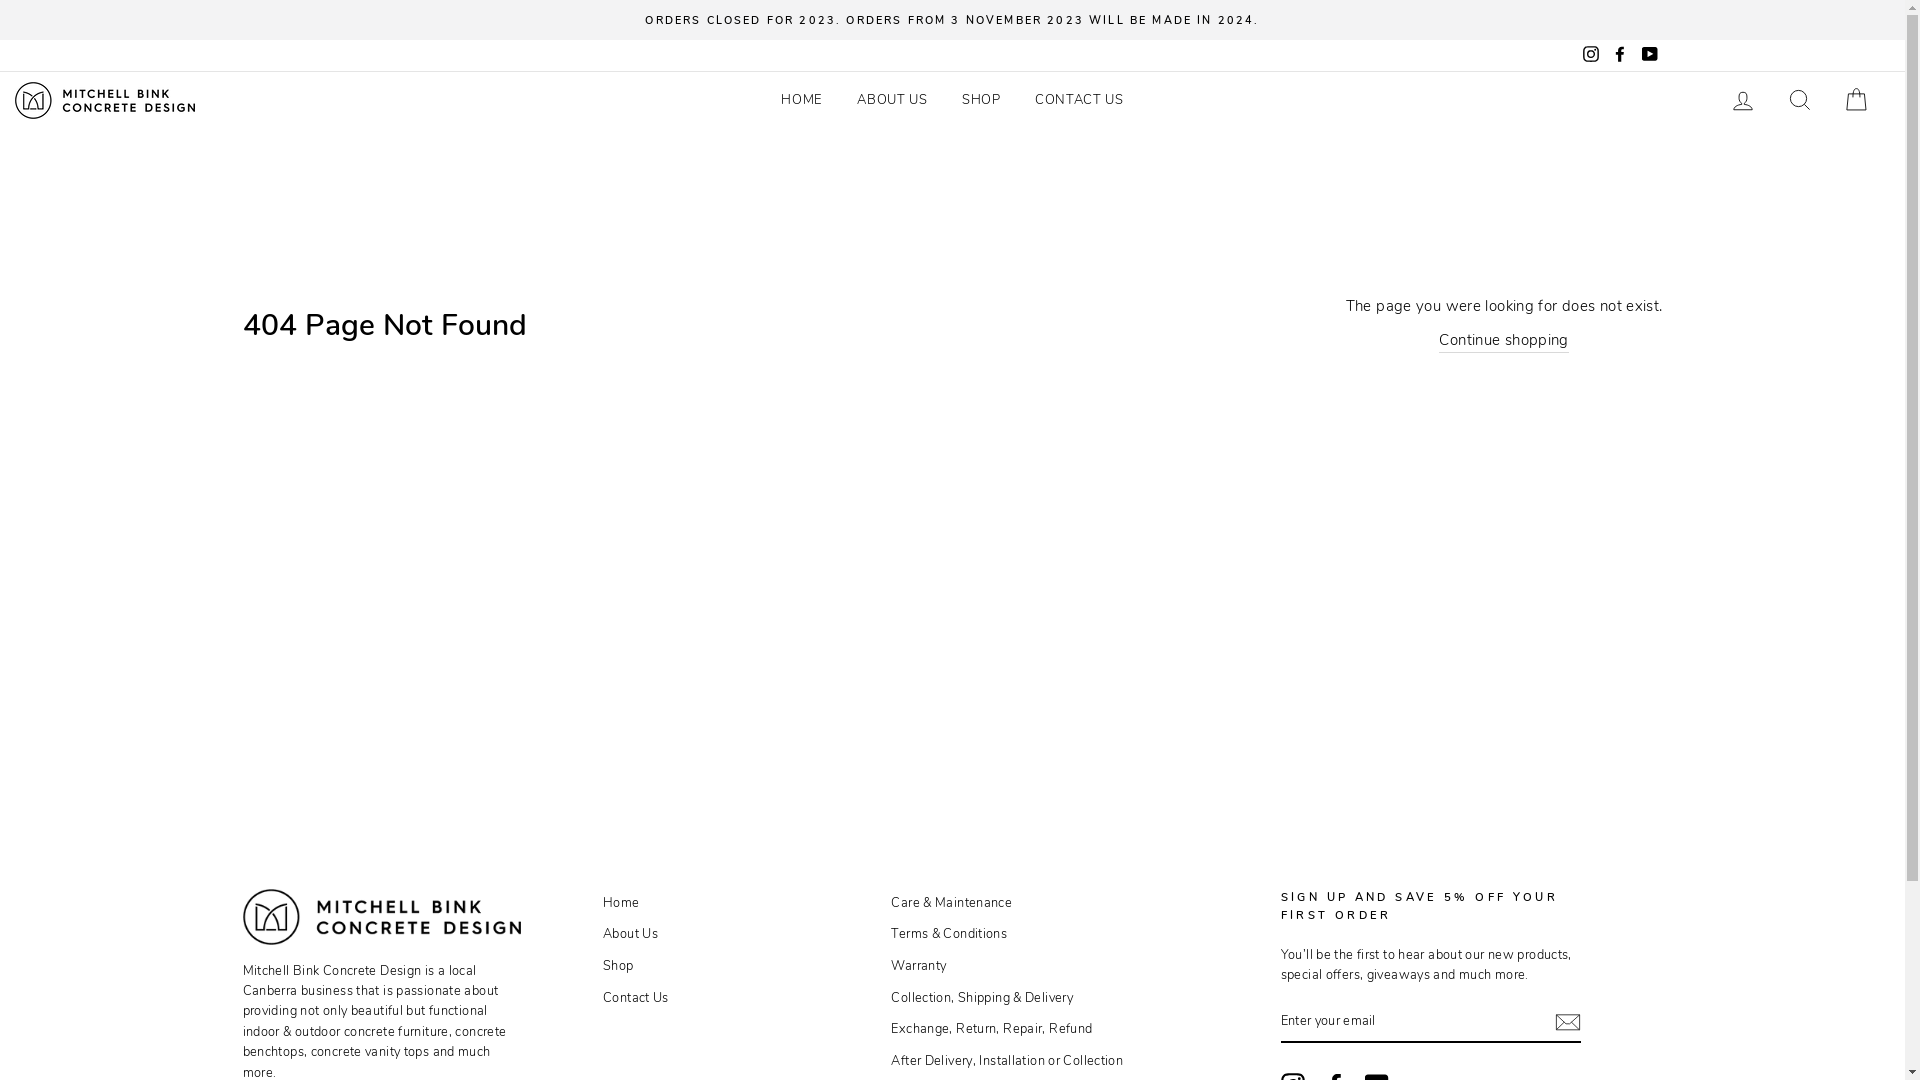  What do you see at coordinates (1800, 100) in the screenshot?
I see `SEARCH` at bounding box center [1800, 100].